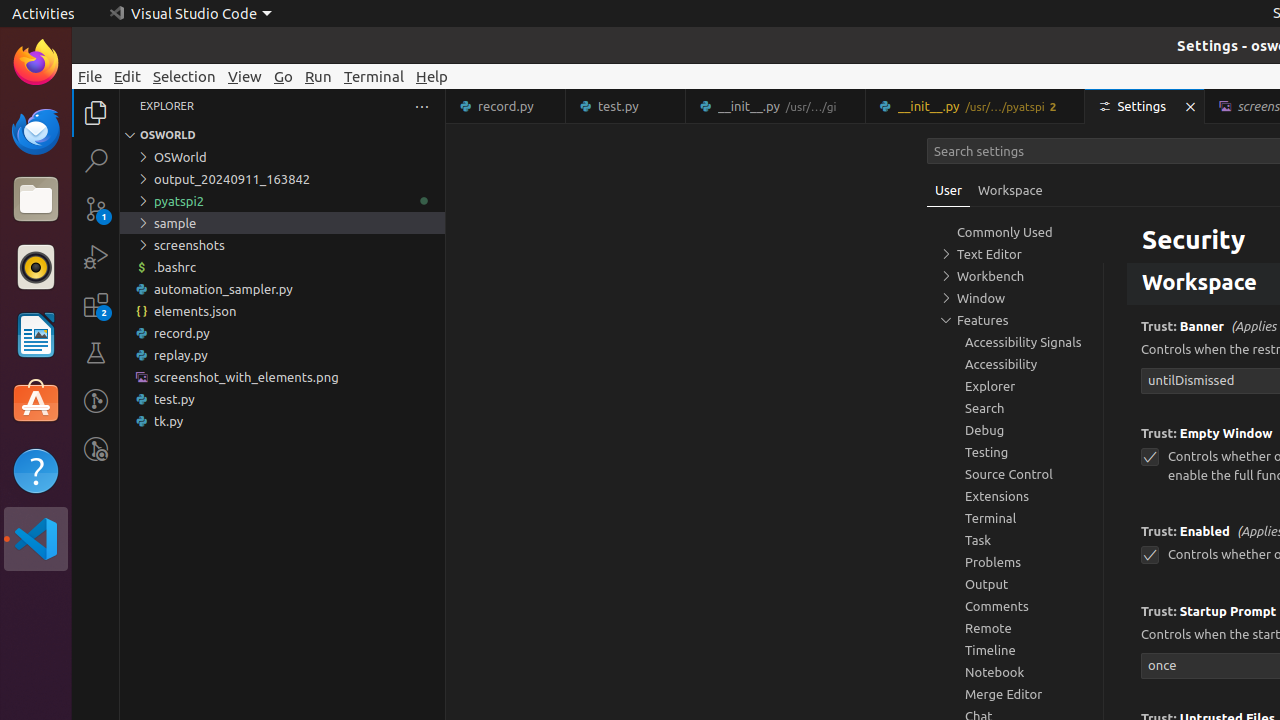 The height and width of the screenshot is (720, 1280). Describe the element at coordinates (90, 76) in the screenshot. I see `File` at that location.